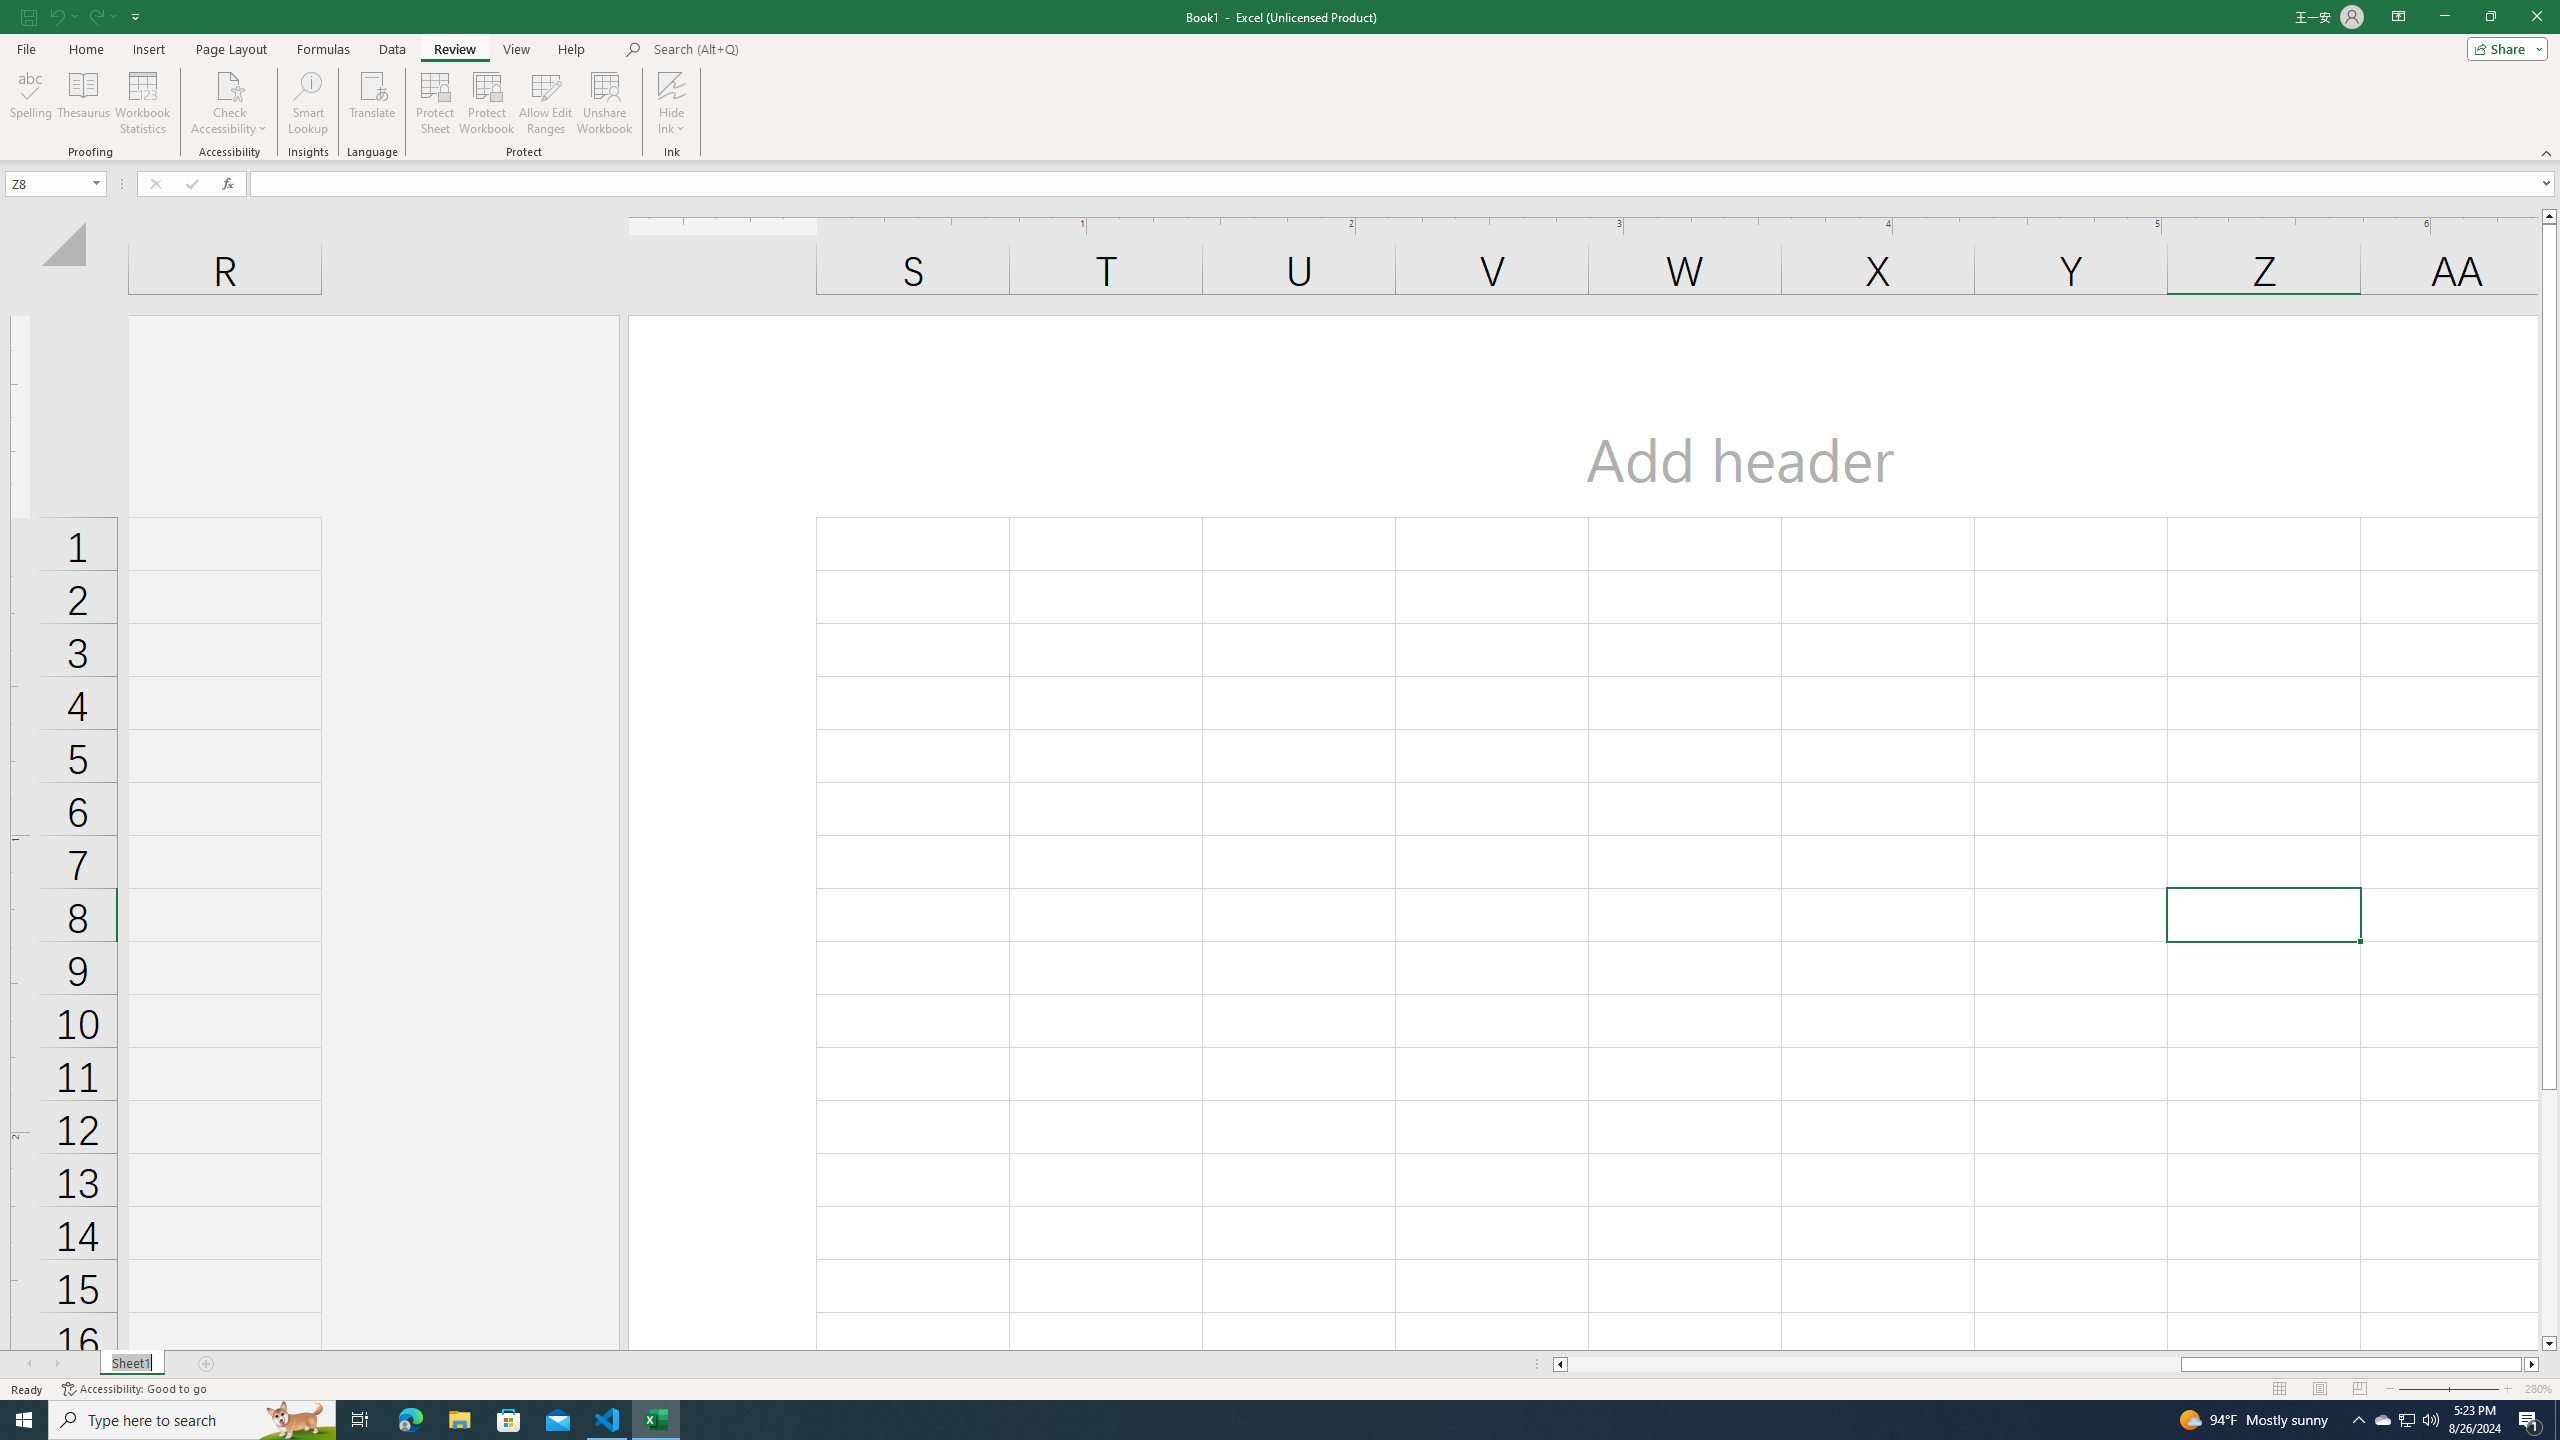 Image resolution: width=2560 pixels, height=1440 pixels. Describe the element at coordinates (308, 103) in the screenshot. I see `Smart Lookup` at that location.